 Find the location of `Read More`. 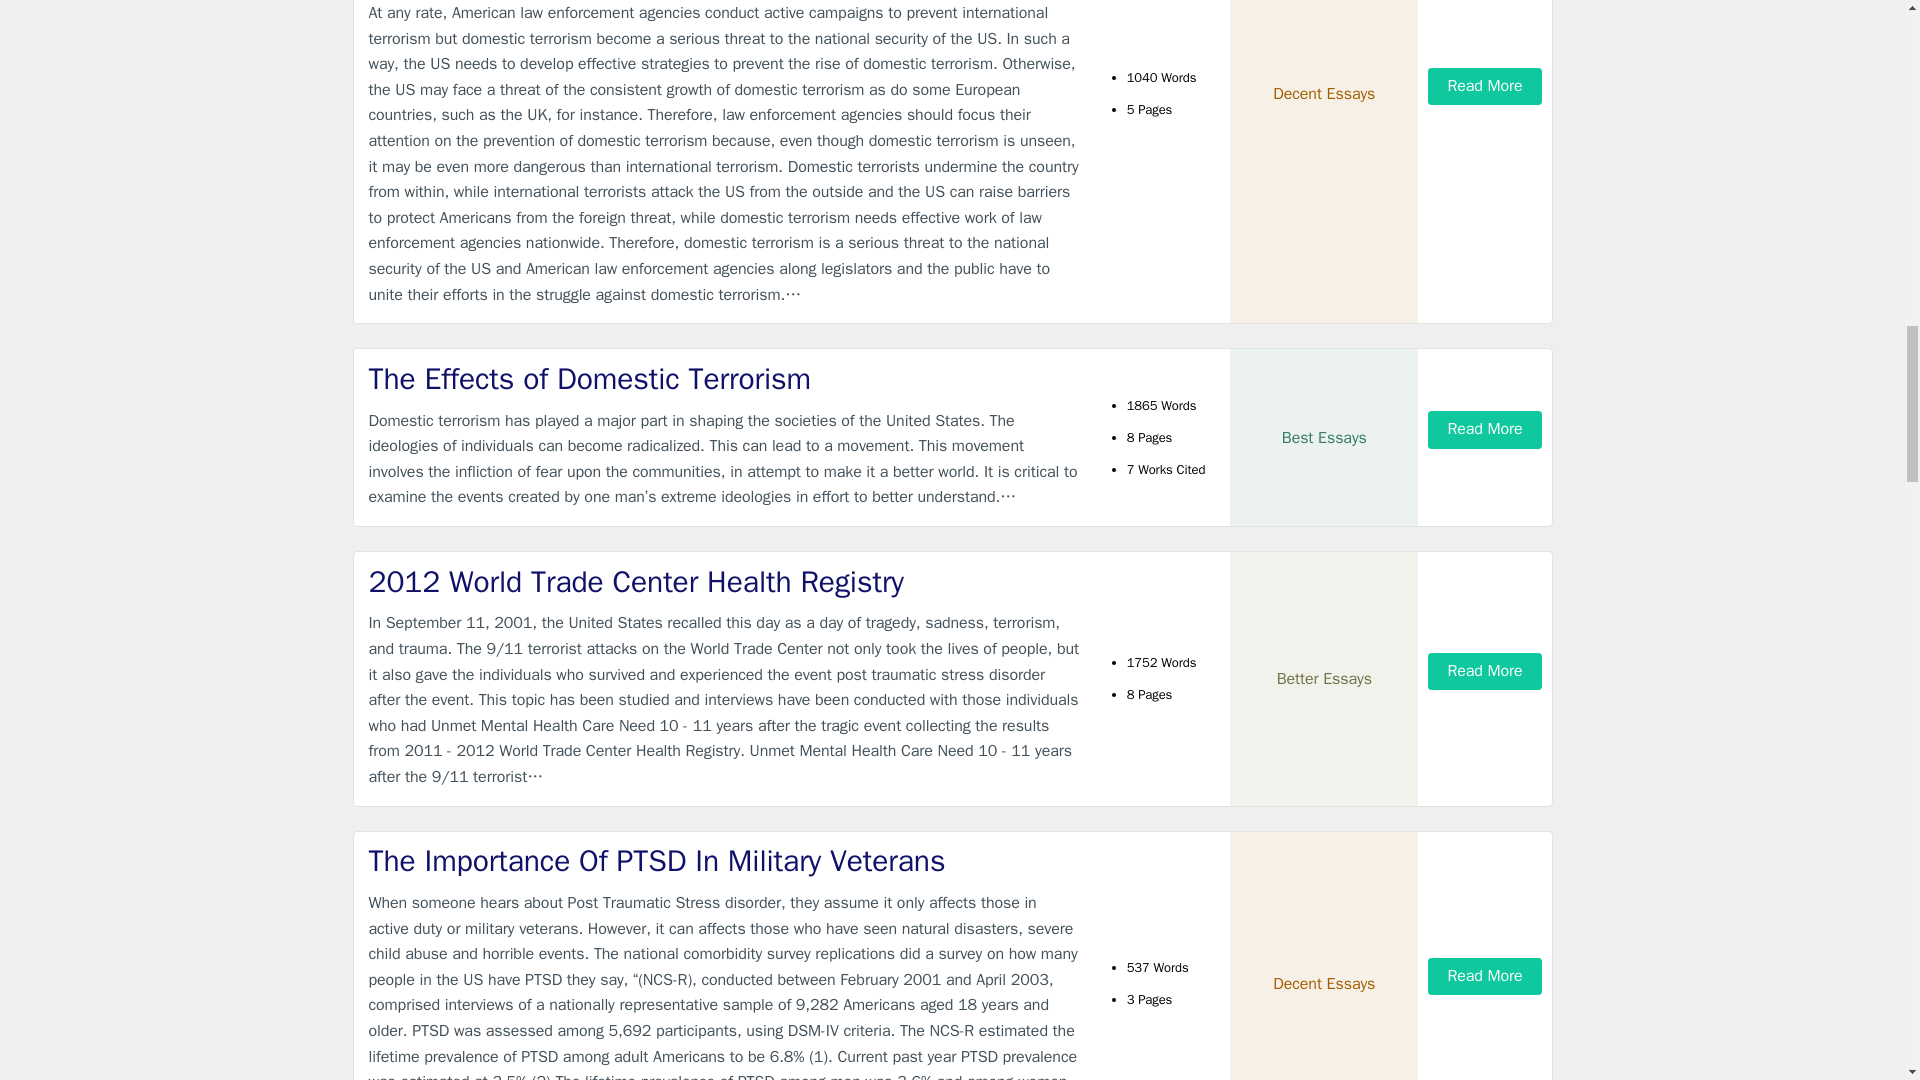

Read More is located at coordinates (1484, 430).